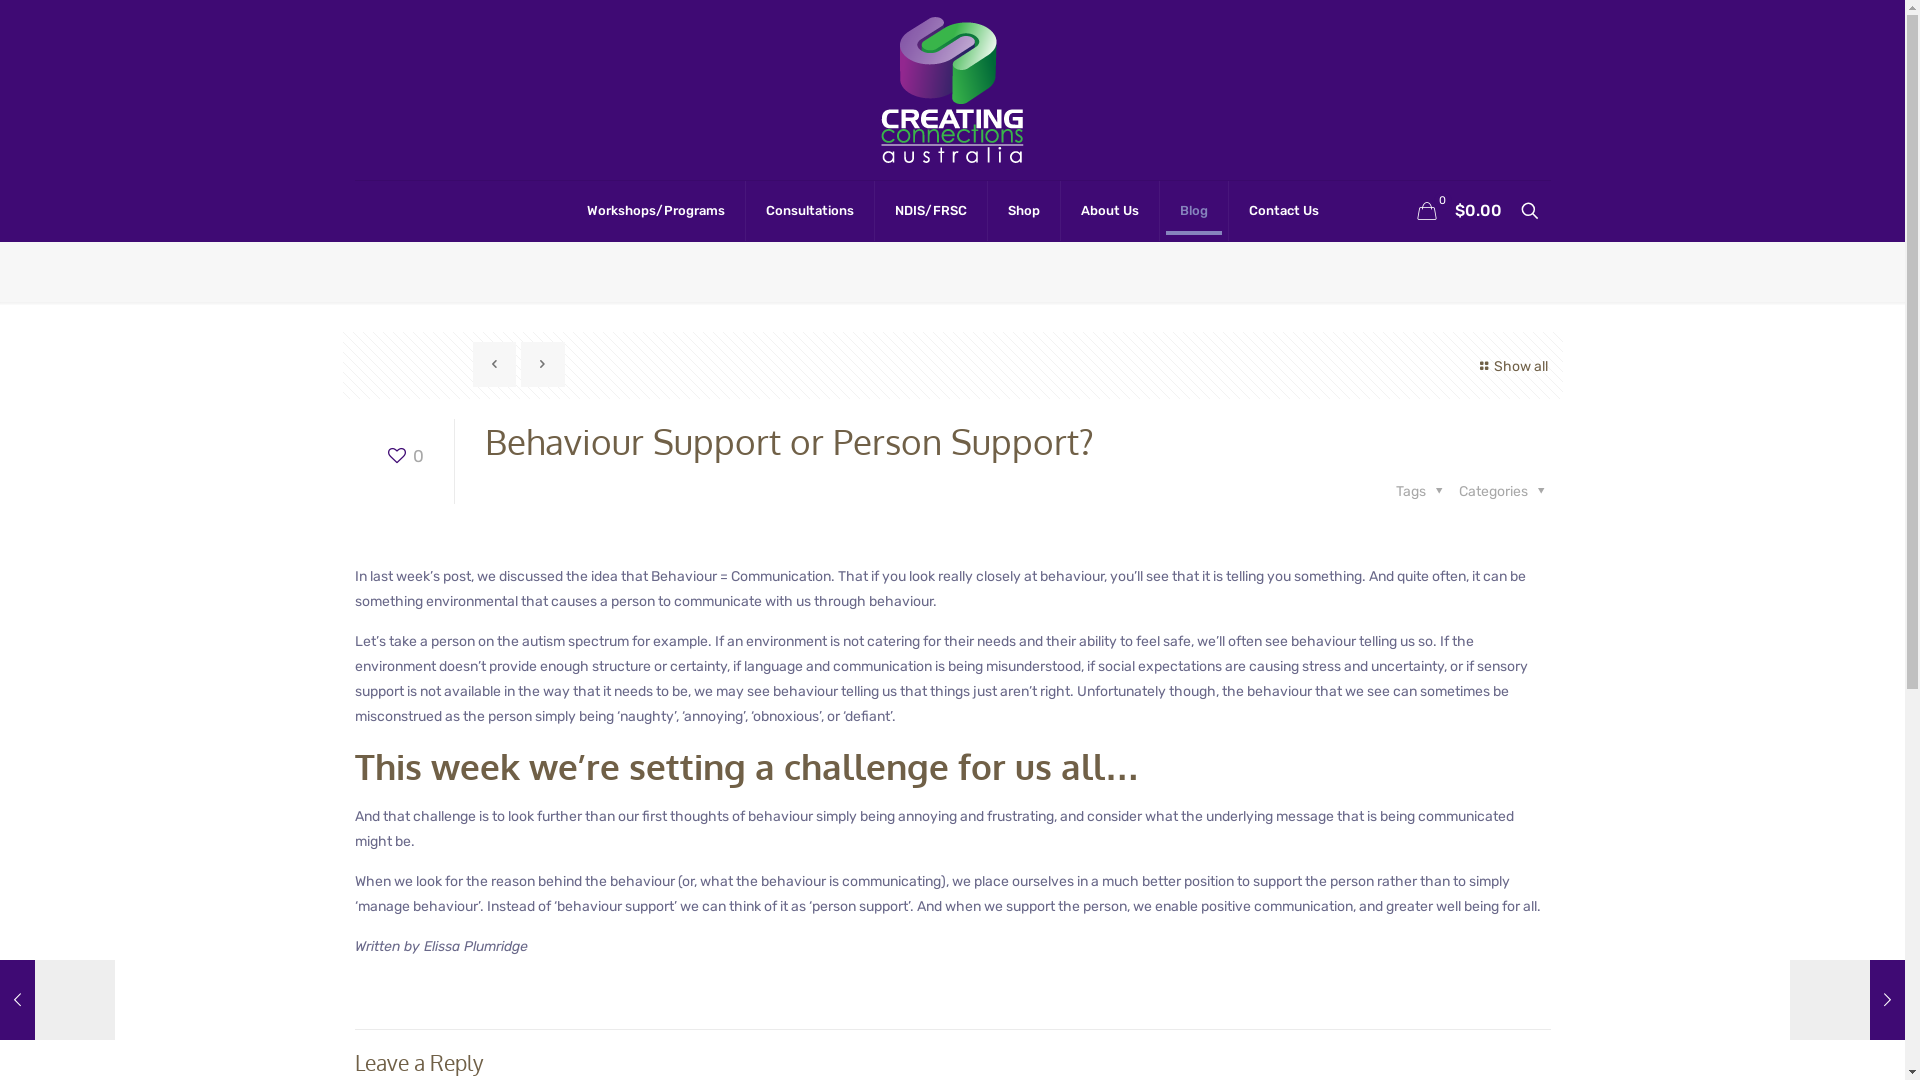 The width and height of the screenshot is (1920, 1080). Describe the element at coordinates (810, 211) in the screenshot. I see `Consultations` at that location.